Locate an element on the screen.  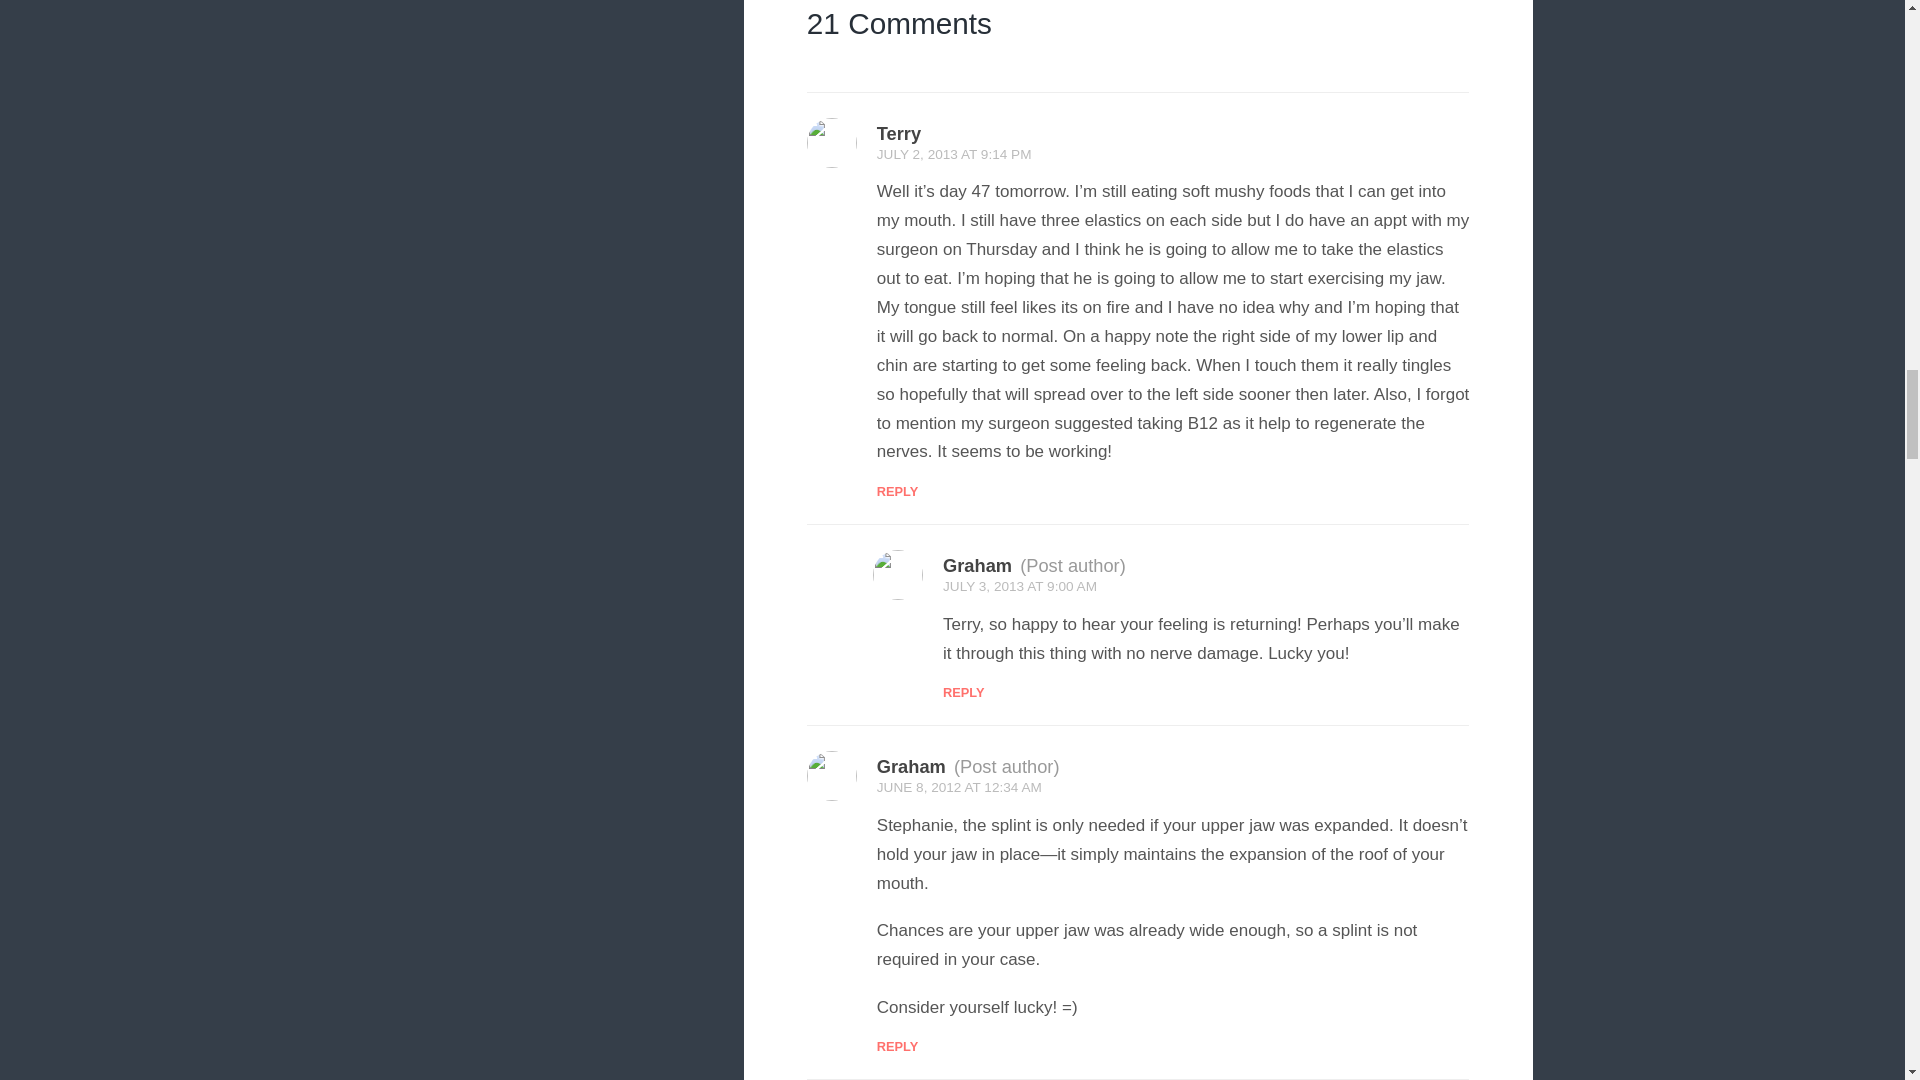
JULY 2, 2013 AT 9:14 PM is located at coordinates (954, 154).